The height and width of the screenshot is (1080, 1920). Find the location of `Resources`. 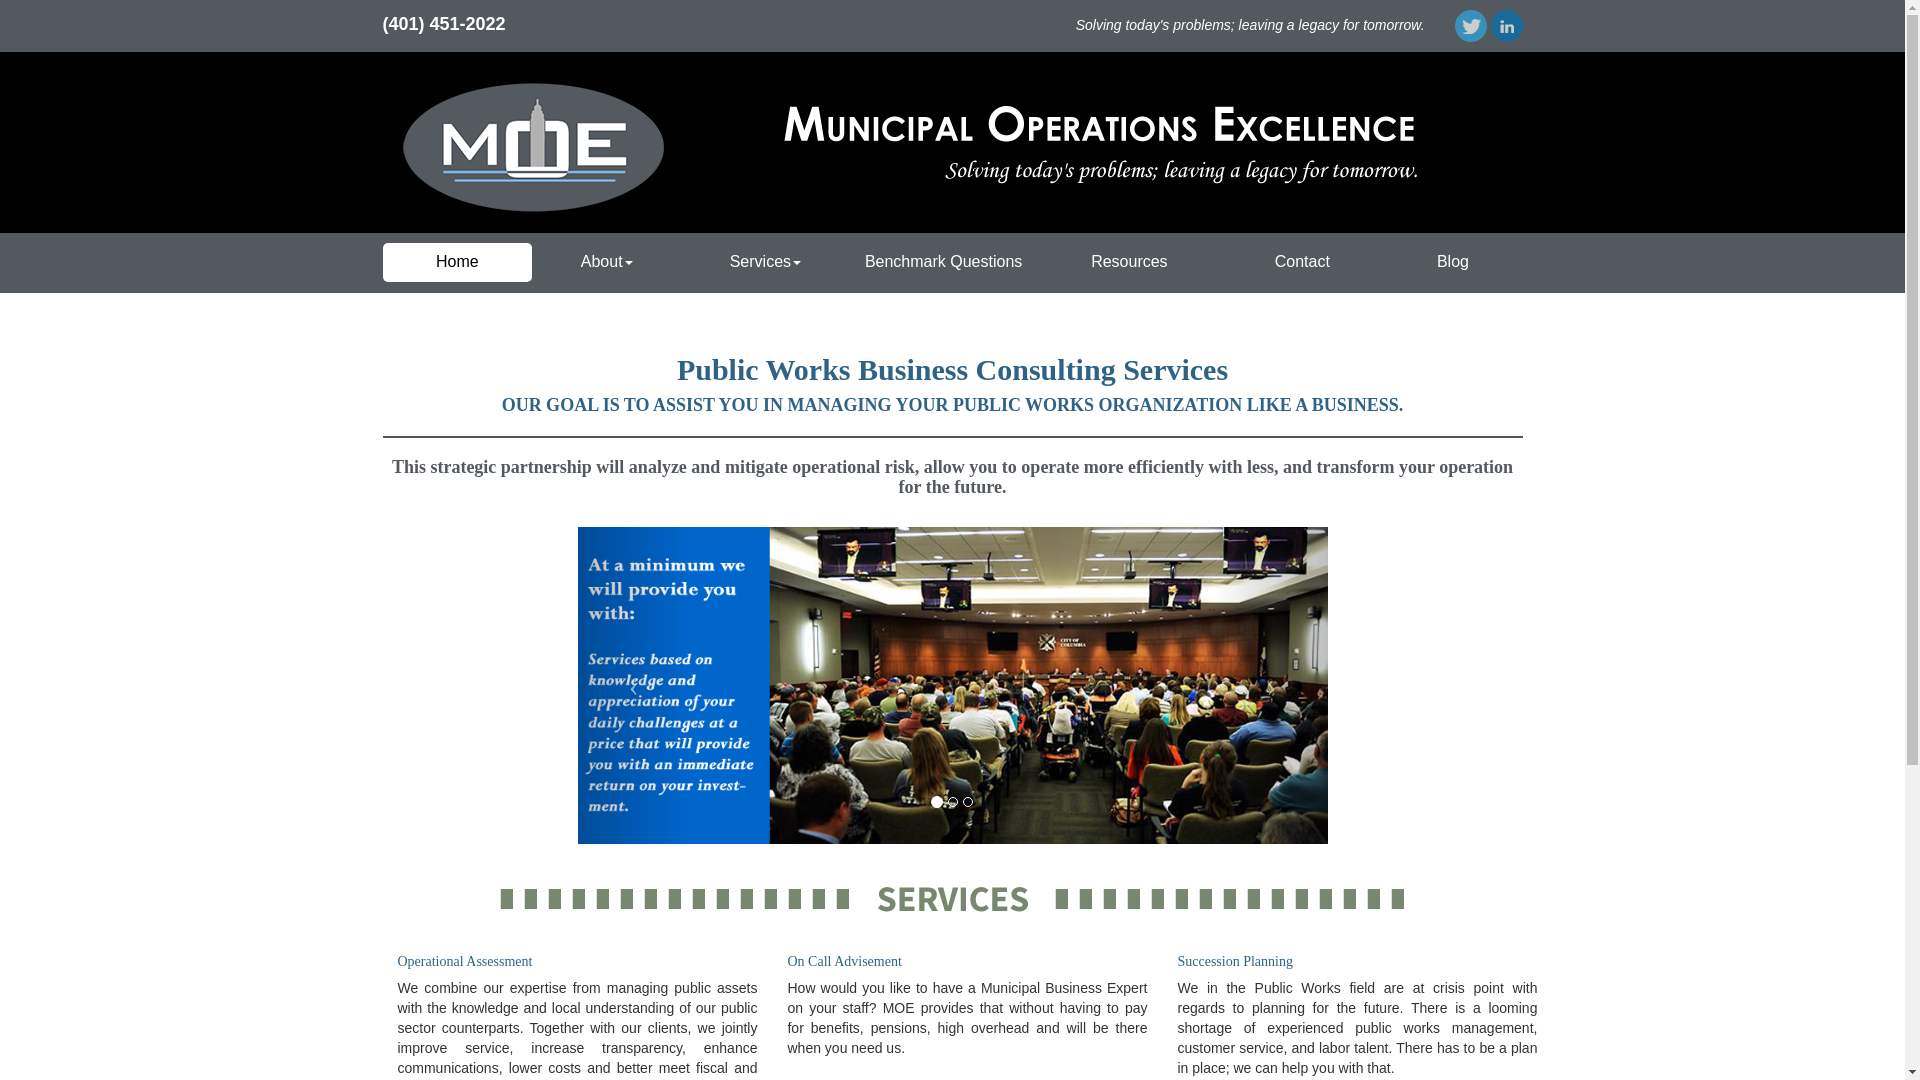

Resources is located at coordinates (1130, 262).